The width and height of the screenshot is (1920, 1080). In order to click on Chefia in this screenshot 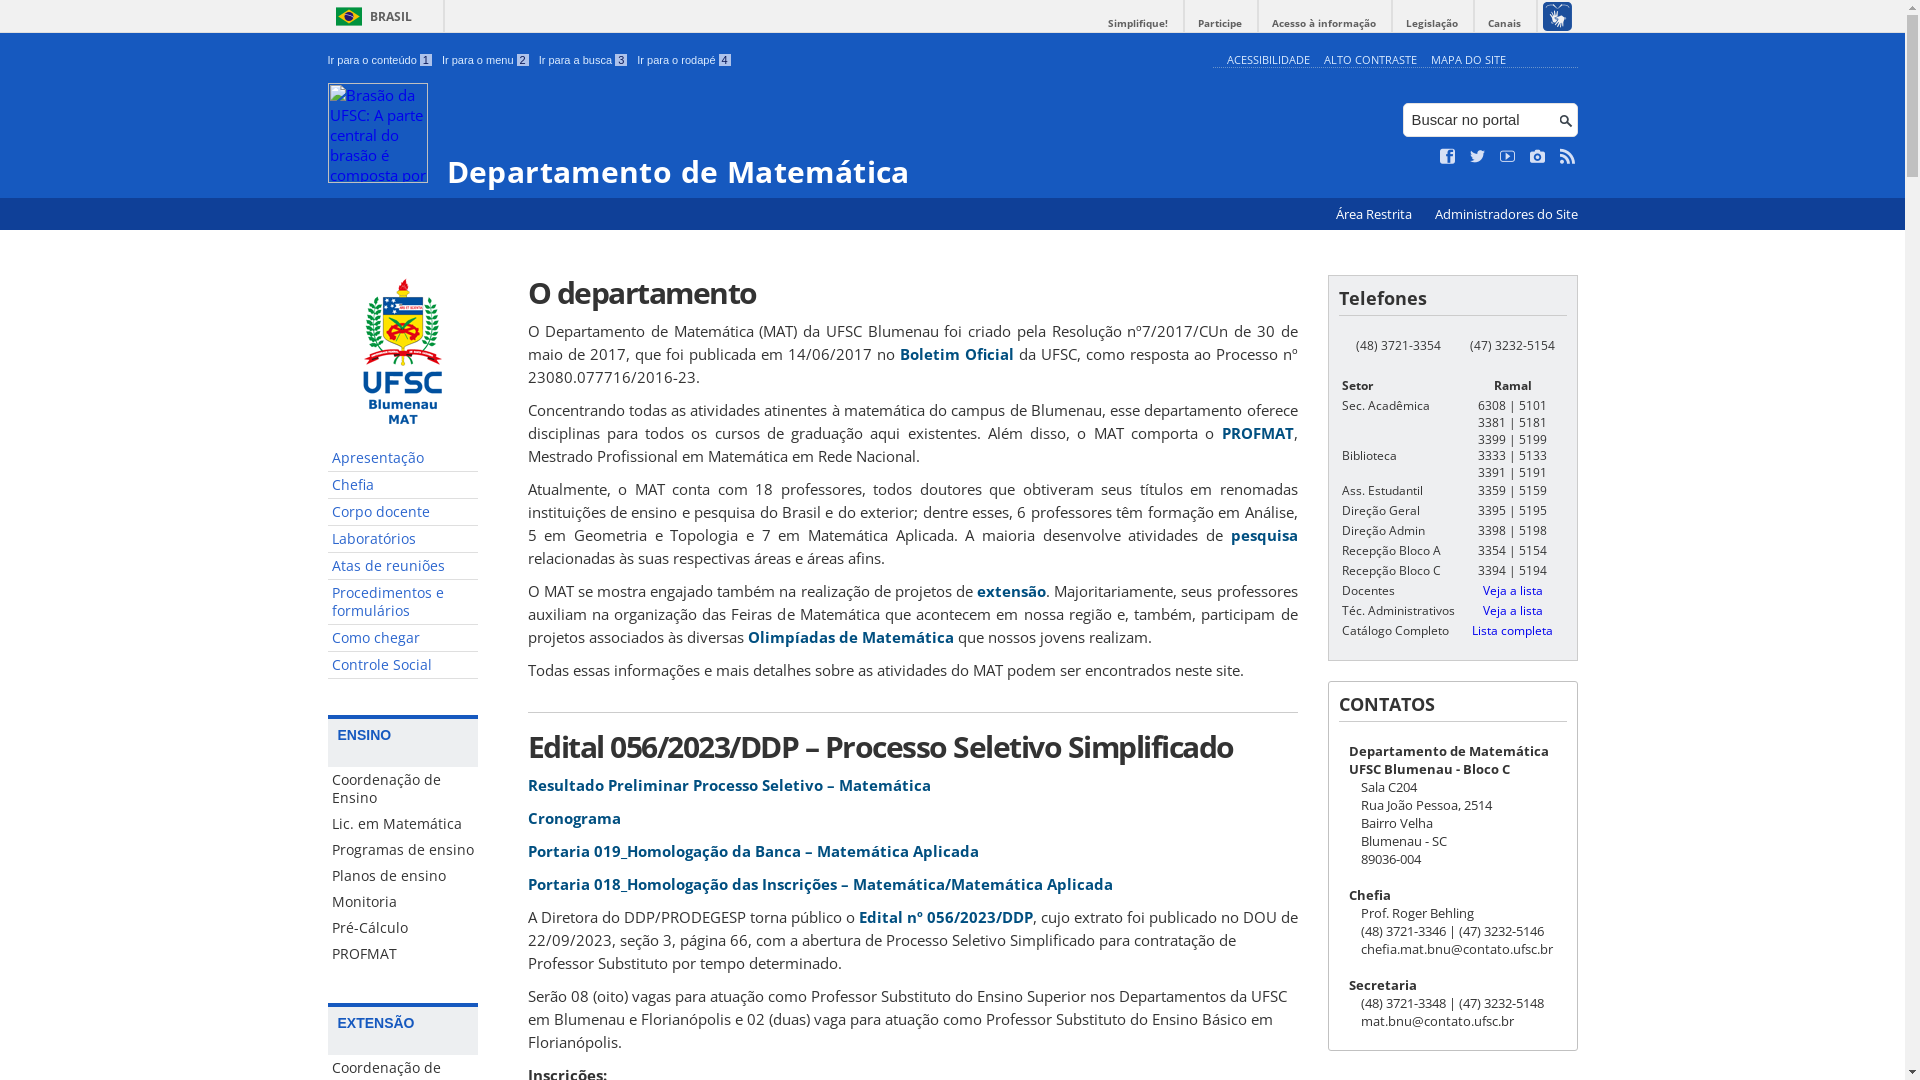, I will do `click(403, 486)`.